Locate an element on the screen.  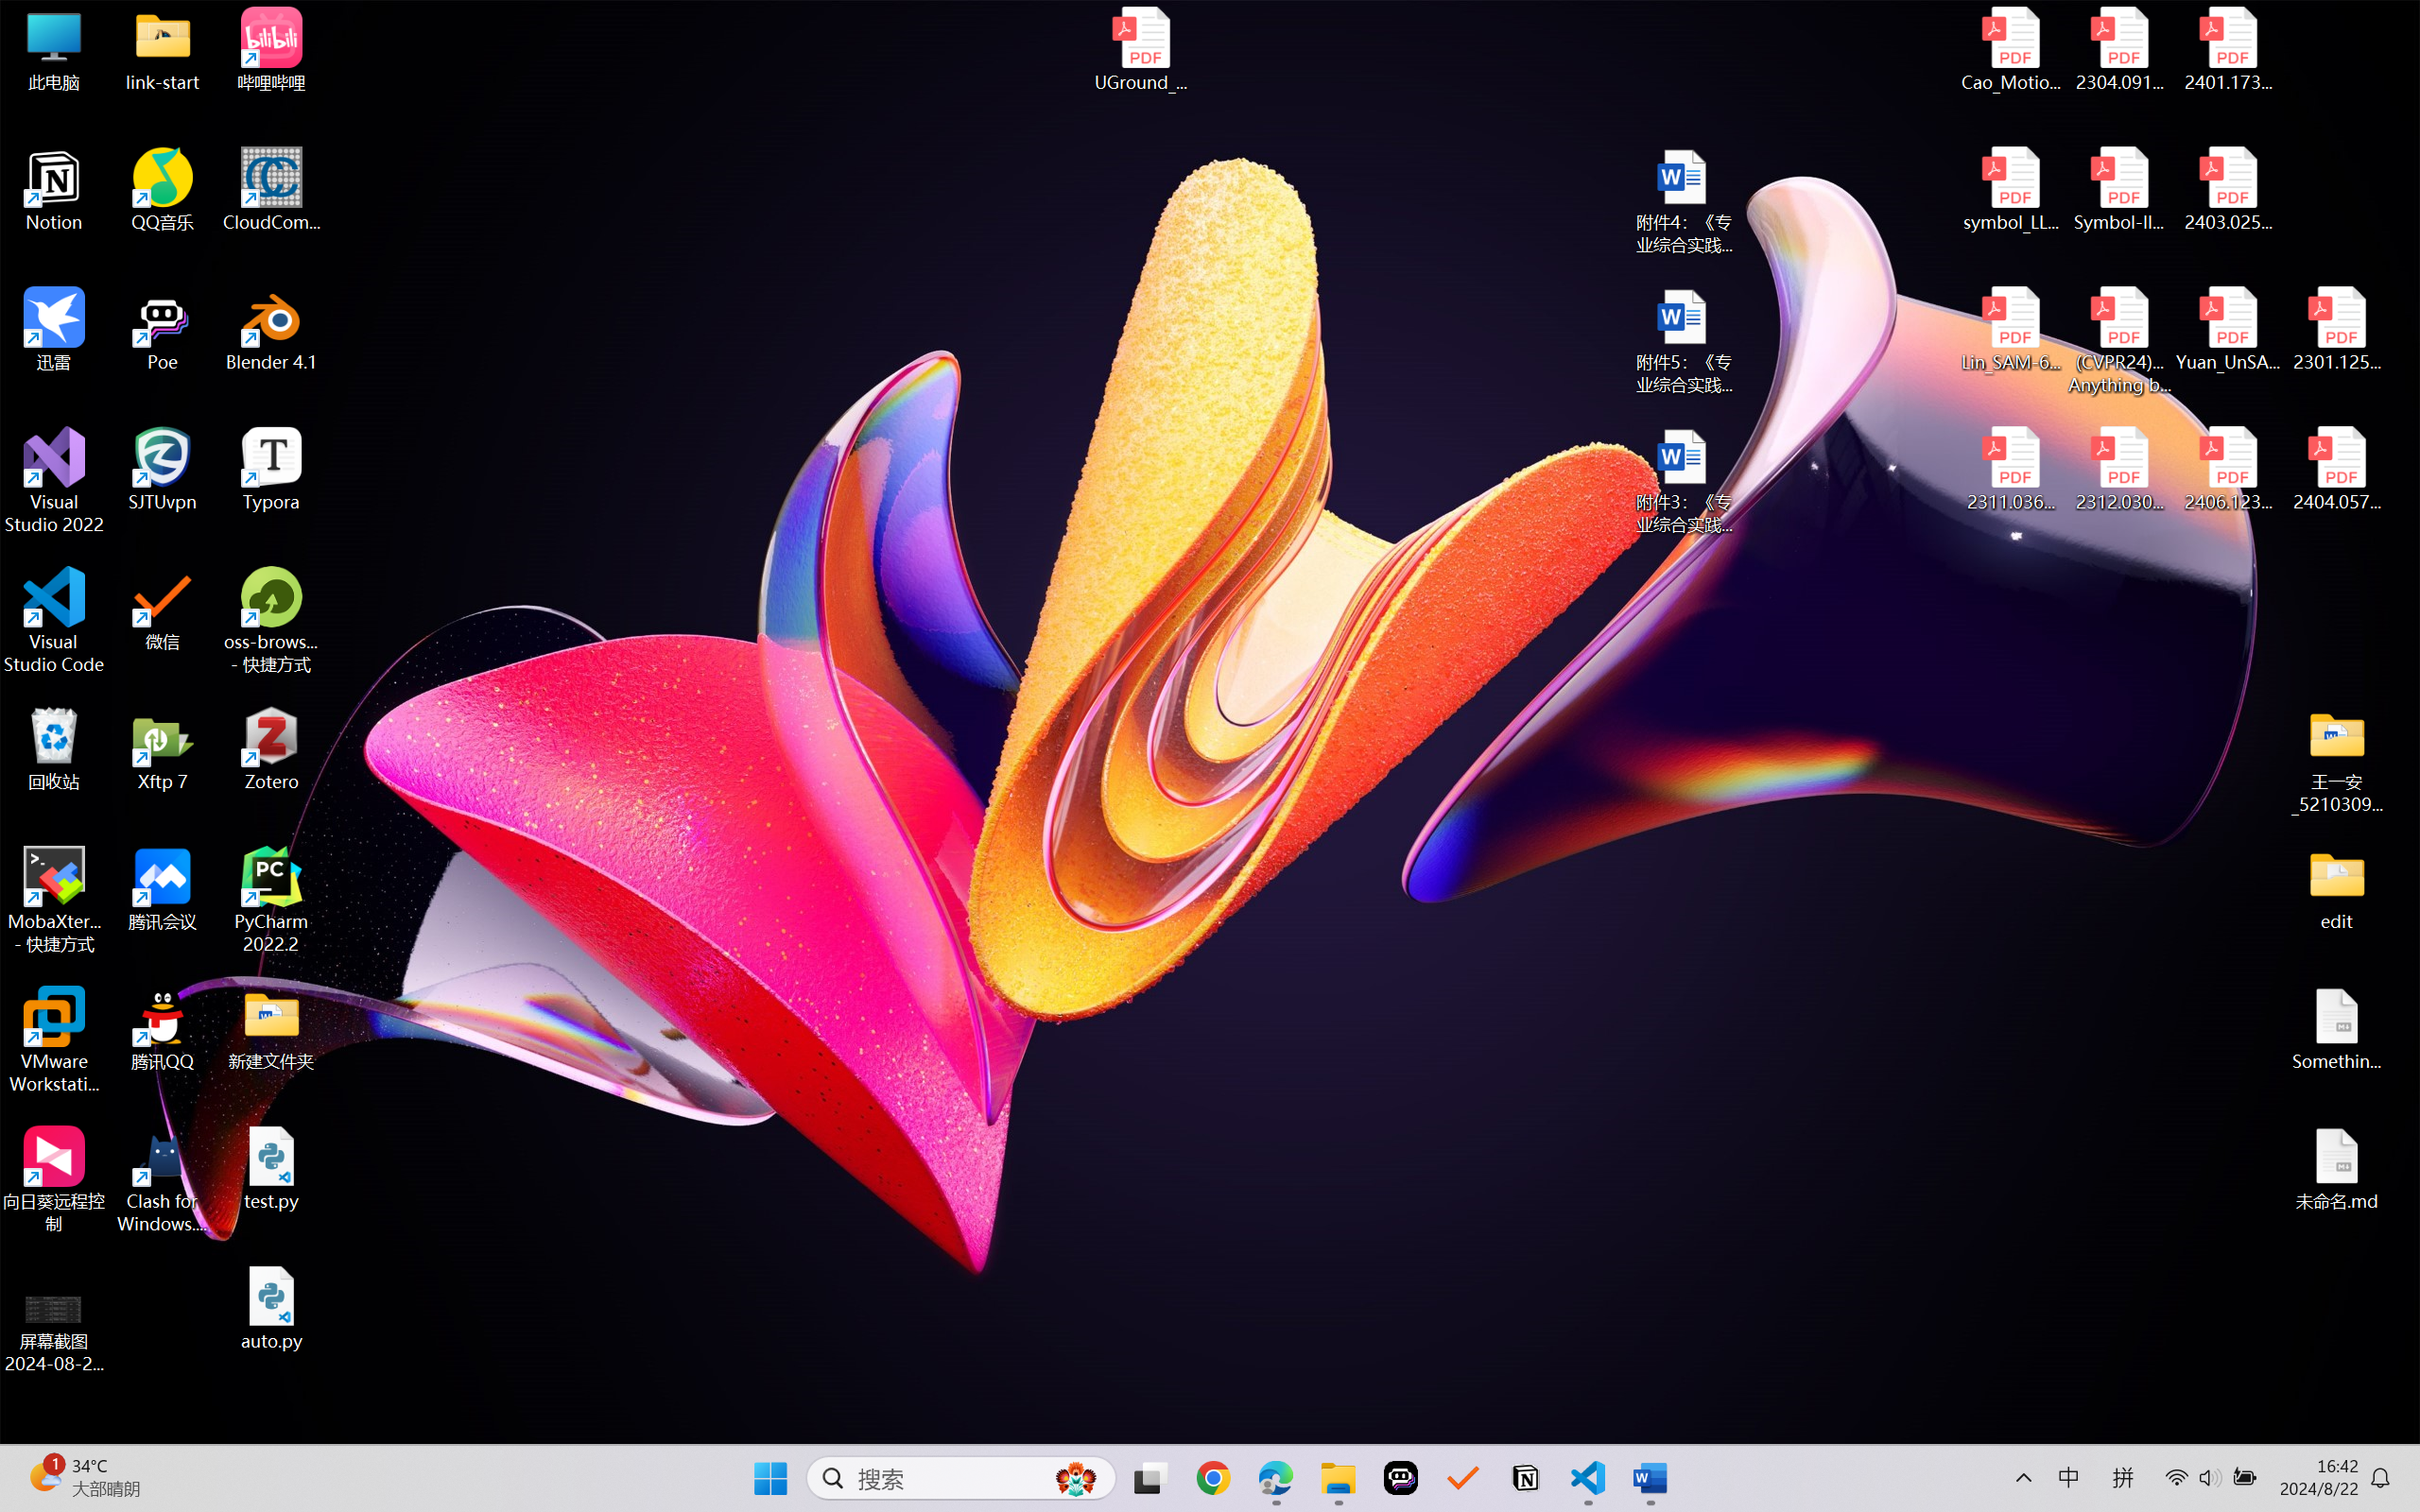
edit is located at coordinates (2337, 888).